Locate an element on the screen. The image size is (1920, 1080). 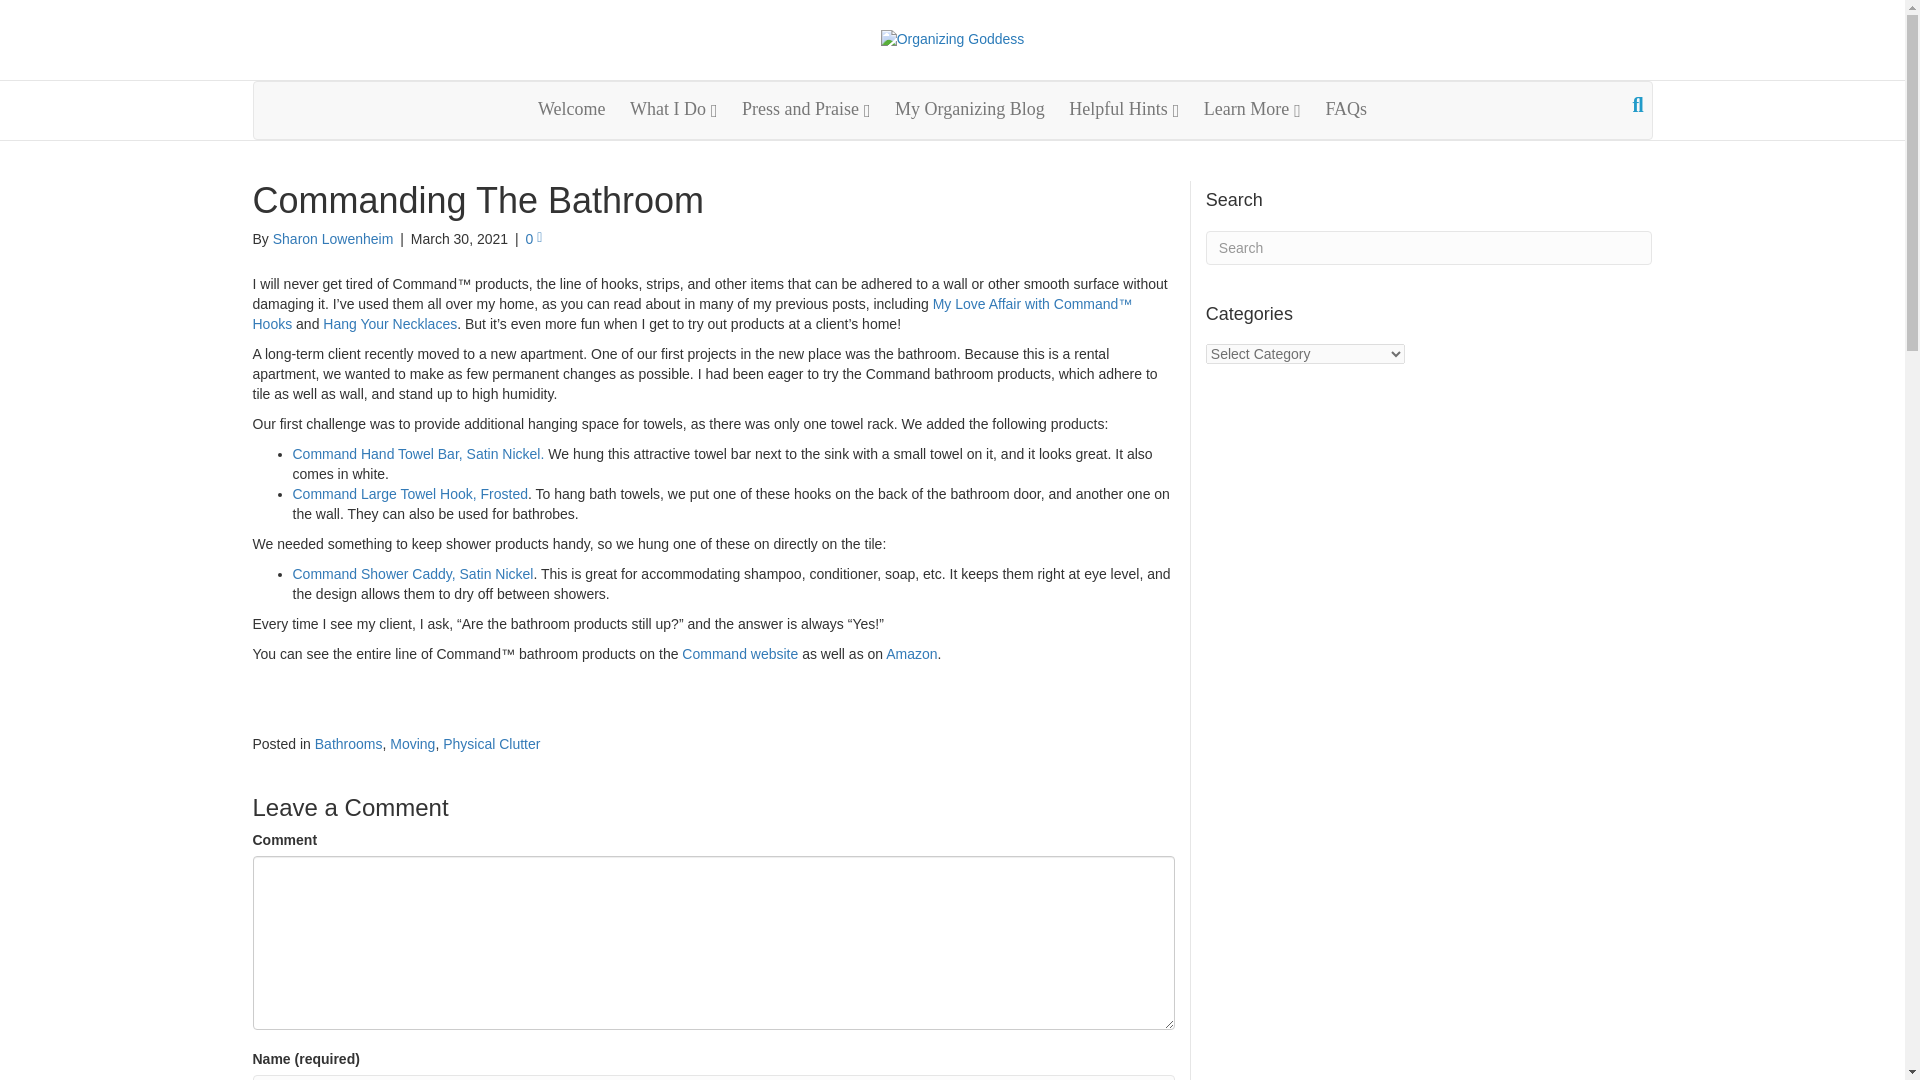
Command Shower Caddy, Satin Nickel is located at coordinates (412, 574).